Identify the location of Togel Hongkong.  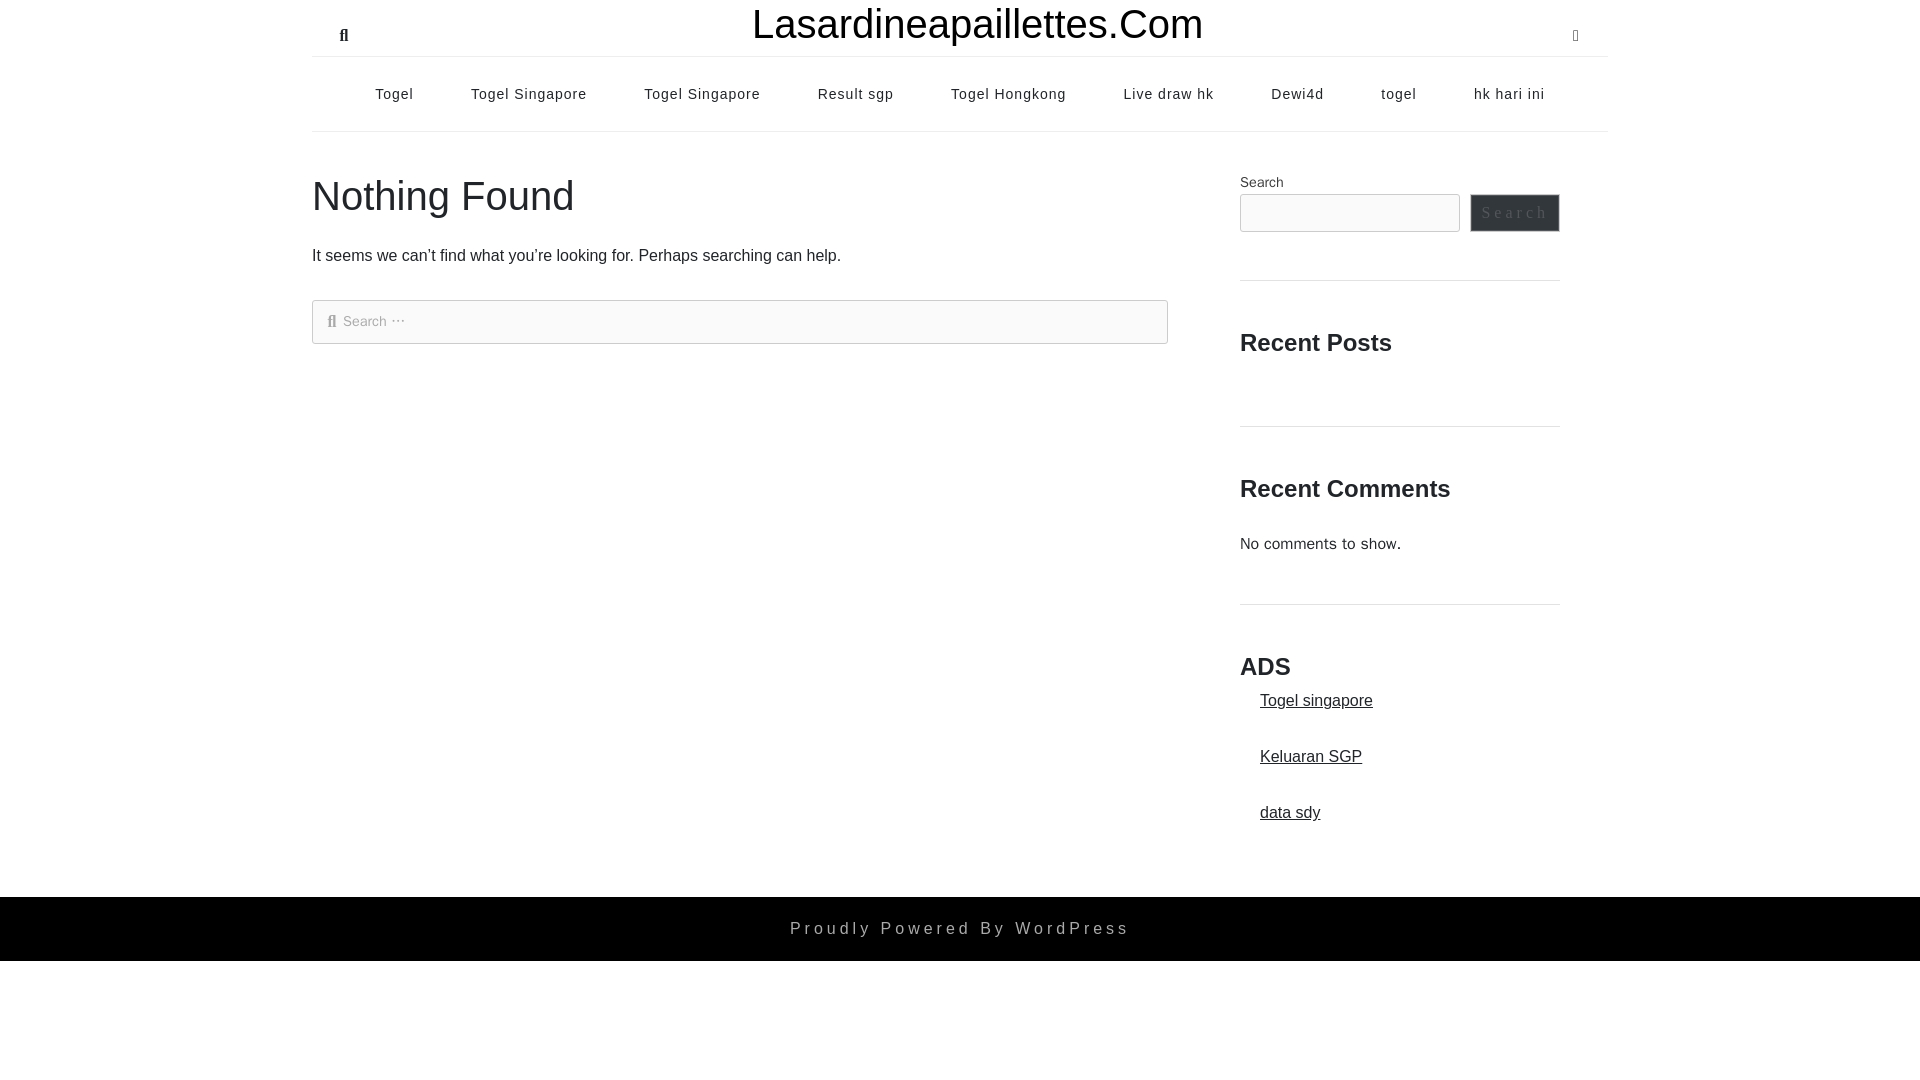
(1008, 94).